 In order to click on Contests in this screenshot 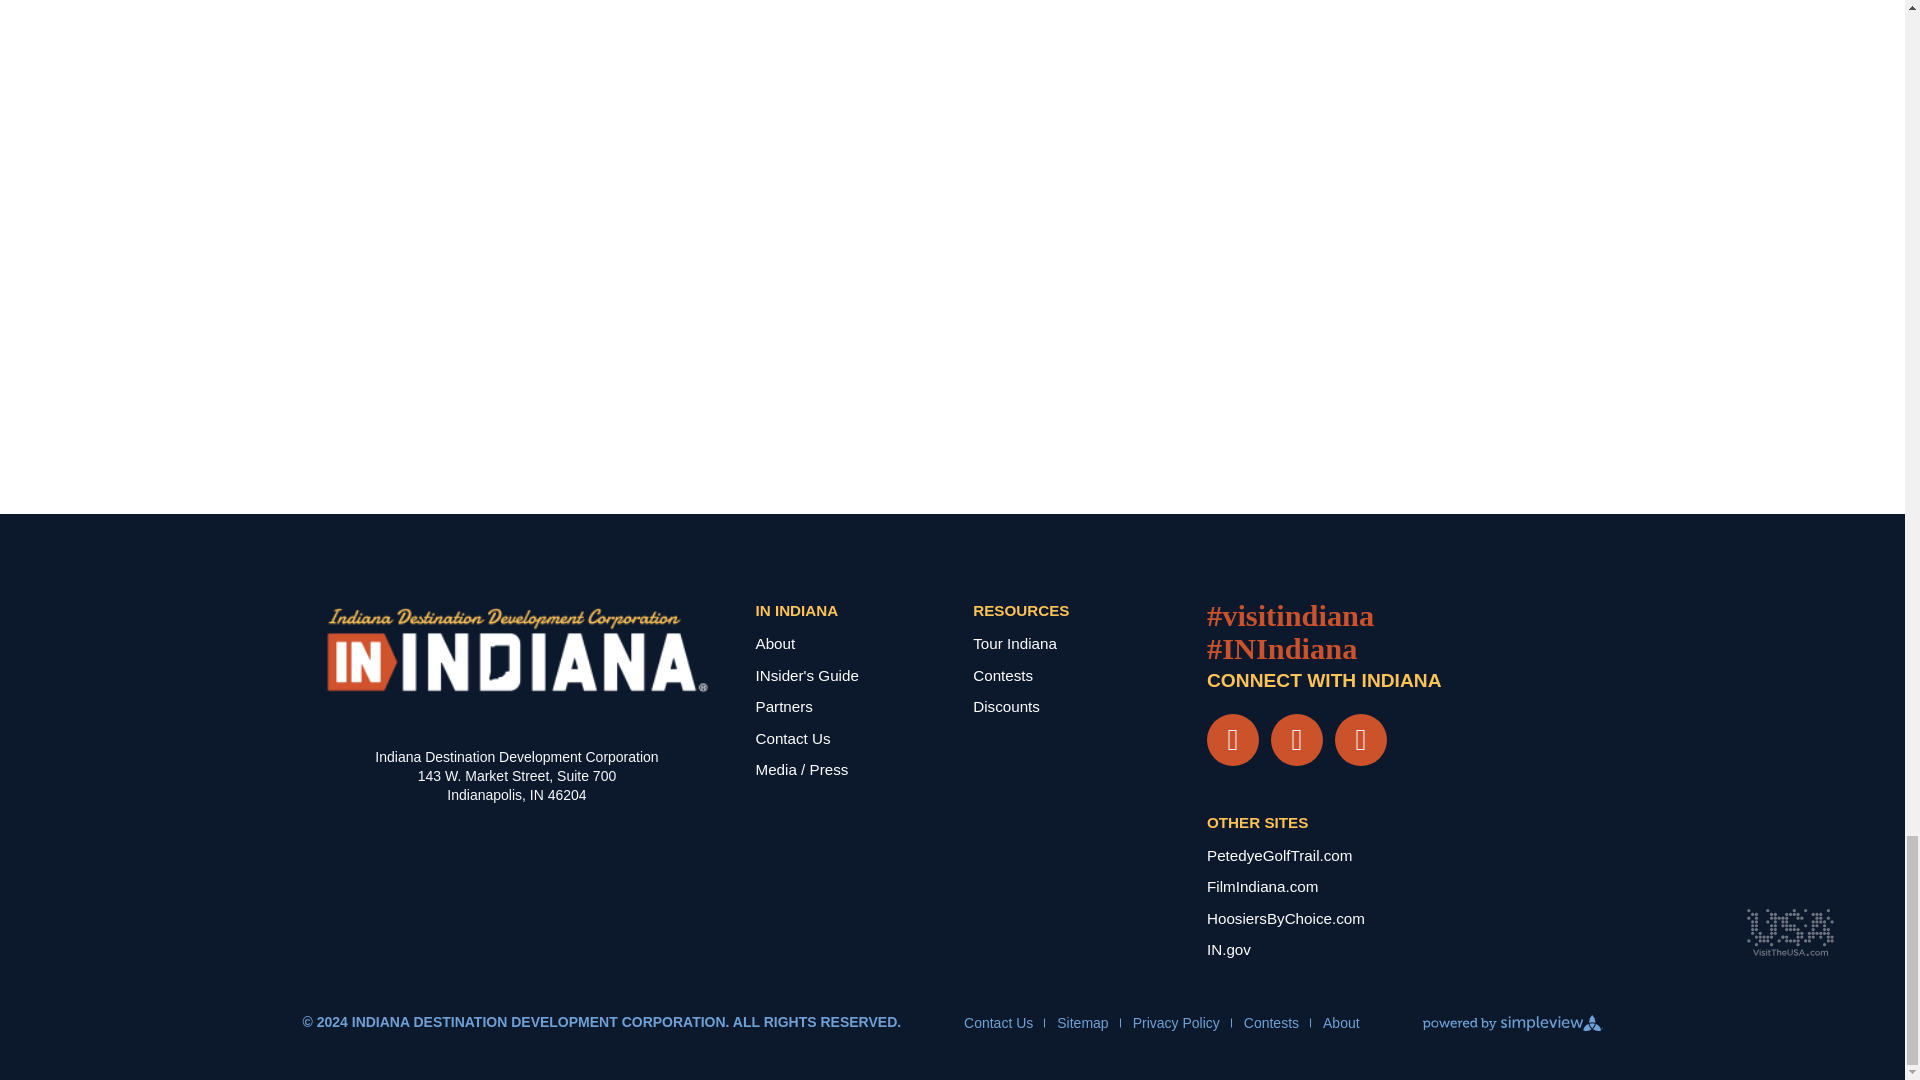, I will do `click(1272, 1023)`.